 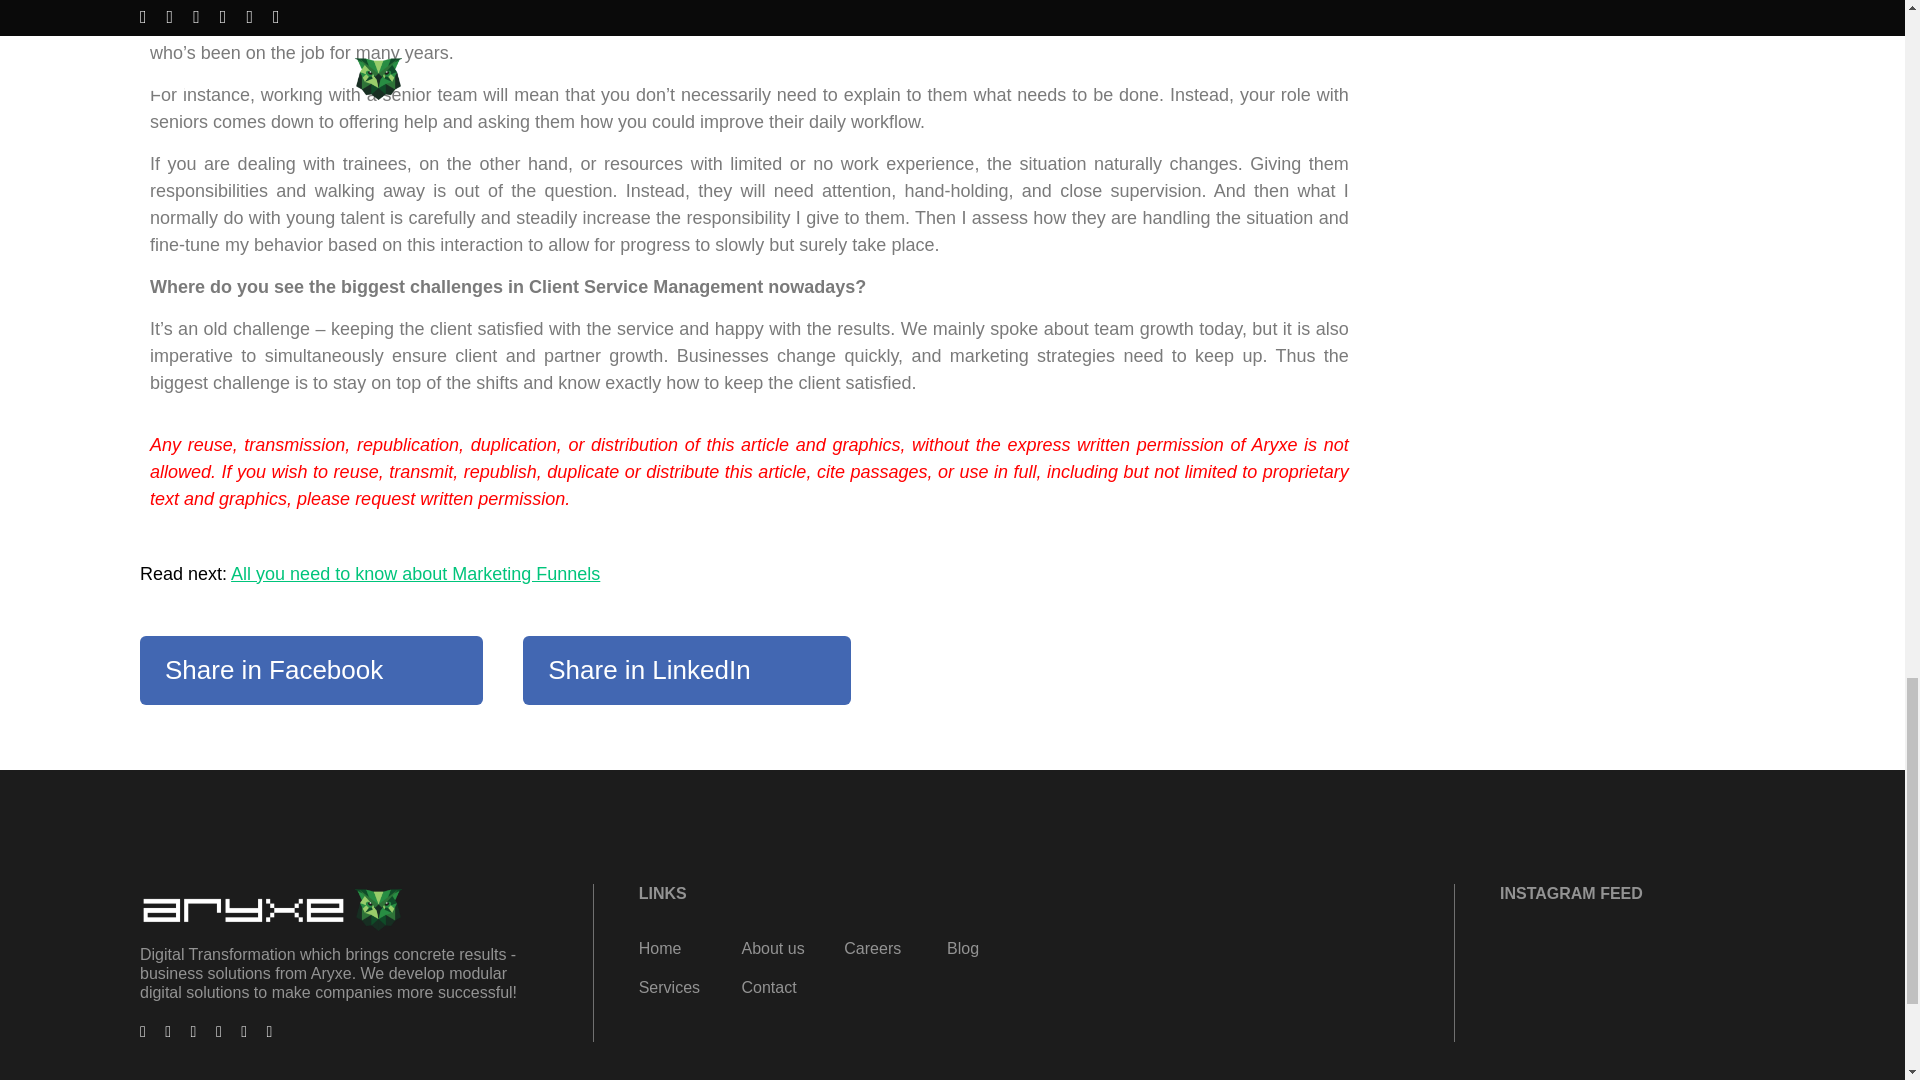 I want to click on Share in LinkedIn, so click(x=686, y=670).